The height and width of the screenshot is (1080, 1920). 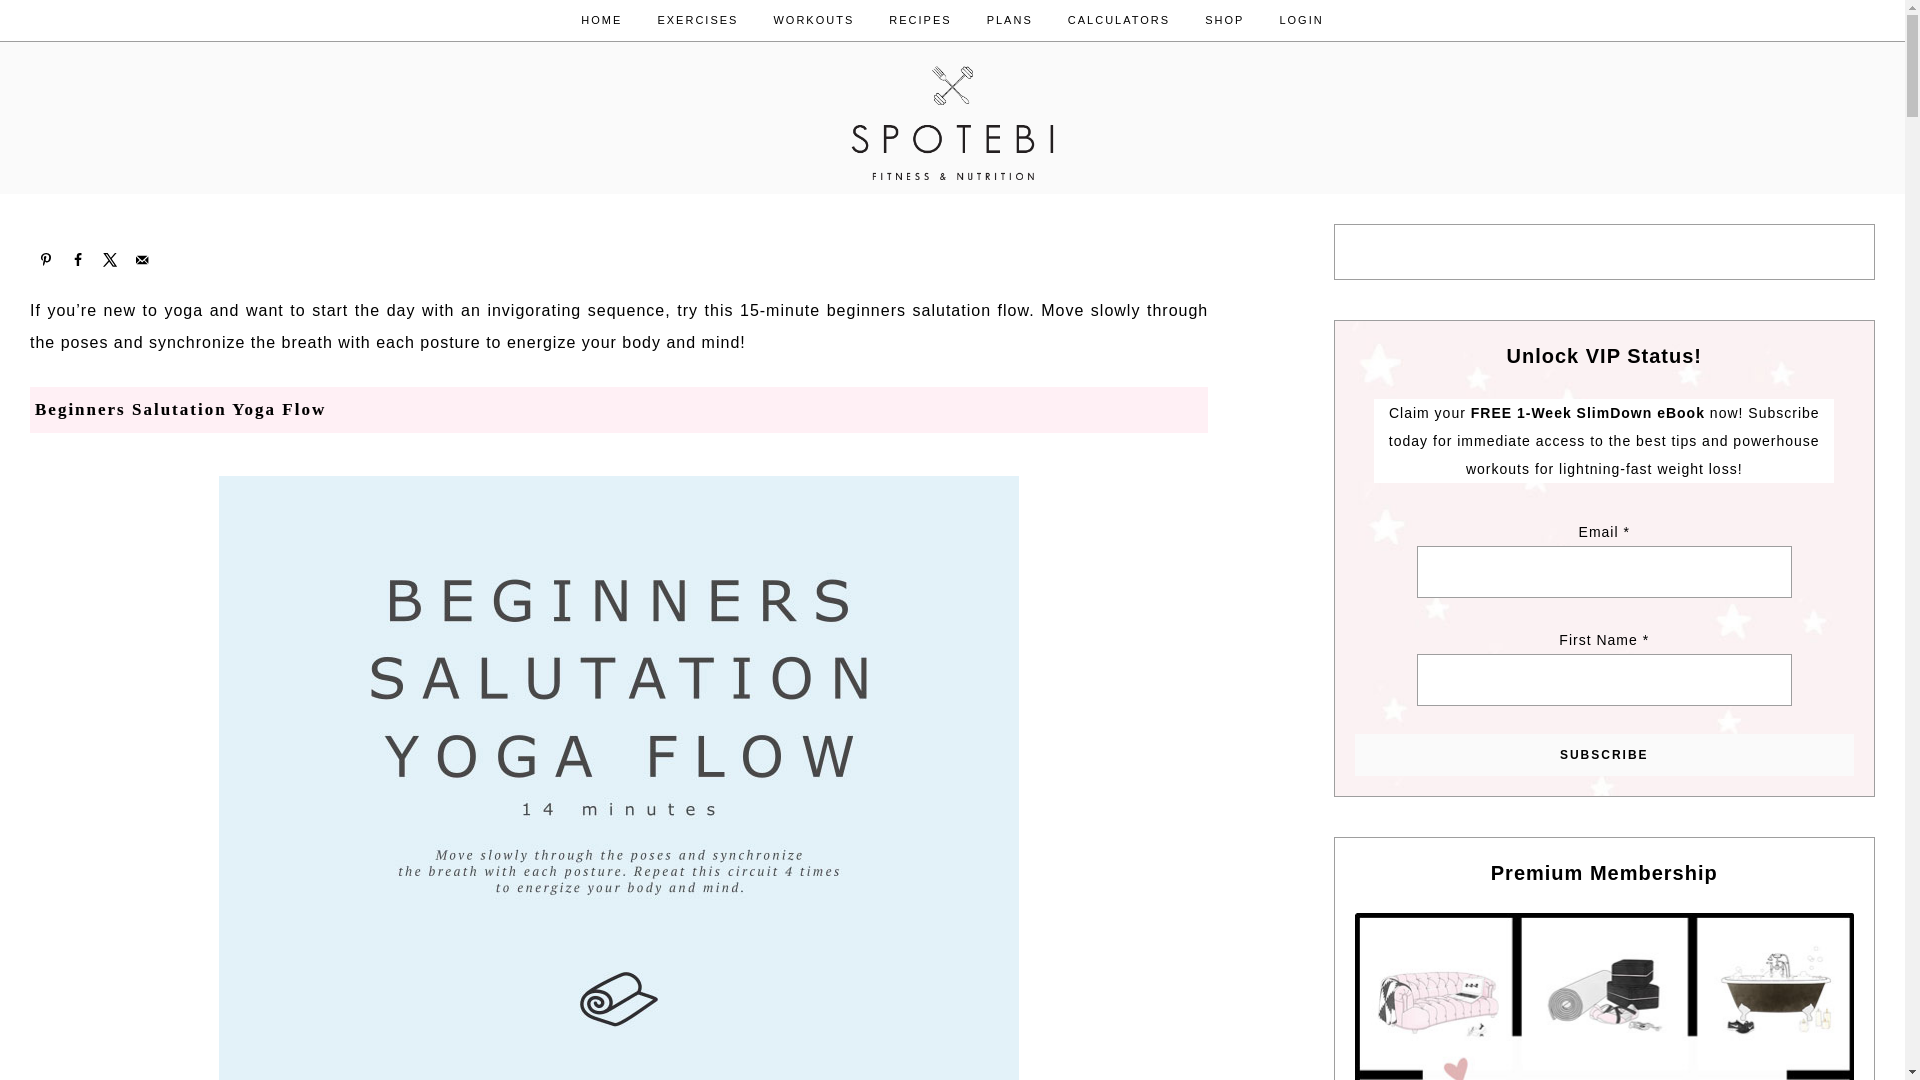 I want to click on CALCULATORS, so click(x=1118, y=20).